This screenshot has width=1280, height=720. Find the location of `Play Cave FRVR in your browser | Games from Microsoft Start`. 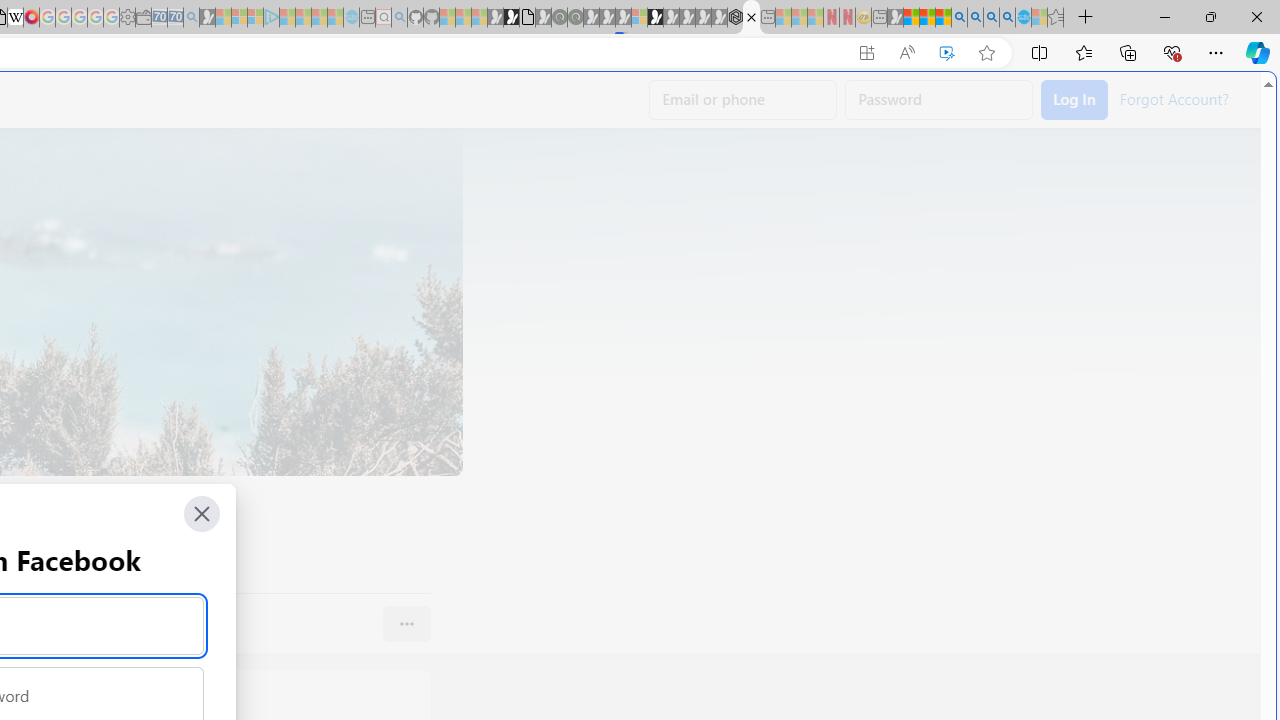

Play Cave FRVR in your browser | Games from Microsoft Start is located at coordinates (344, 426).